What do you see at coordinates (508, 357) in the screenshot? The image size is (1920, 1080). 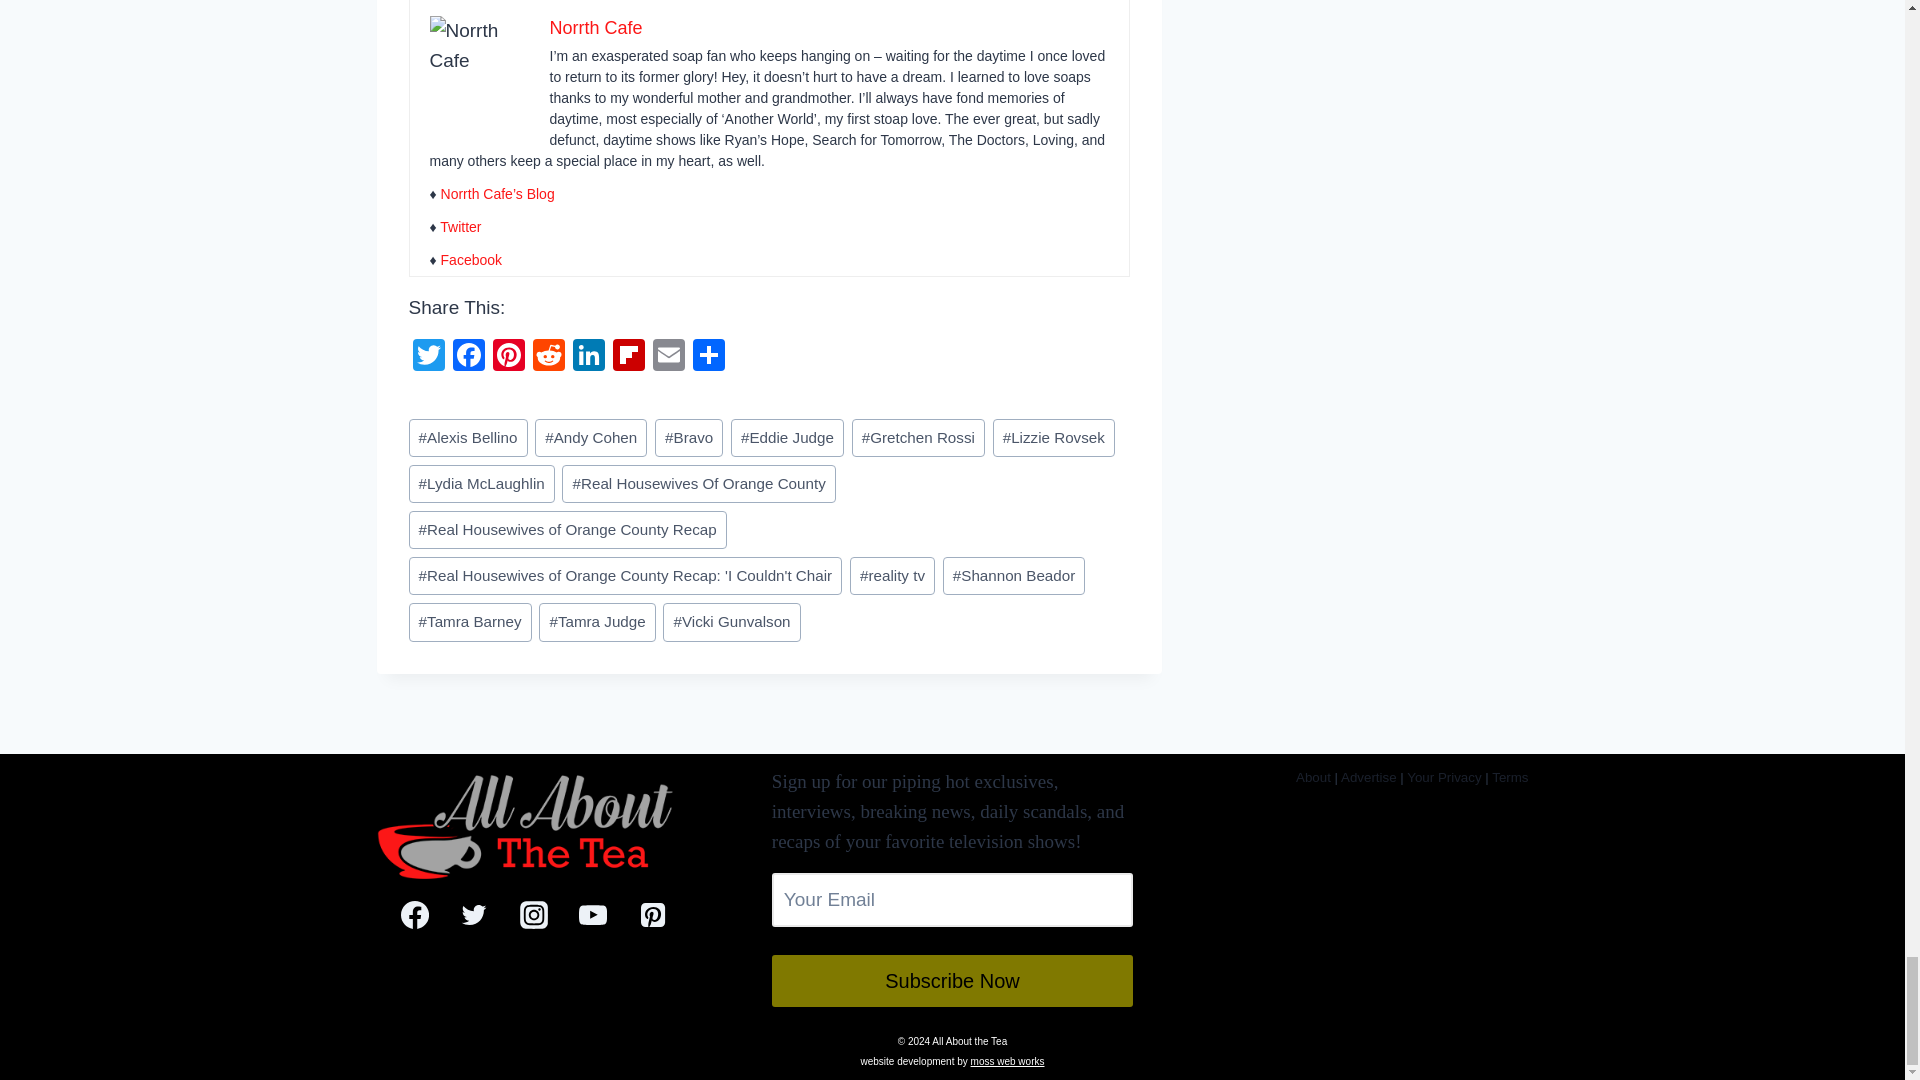 I see `Pinterest` at bounding box center [508, 357].